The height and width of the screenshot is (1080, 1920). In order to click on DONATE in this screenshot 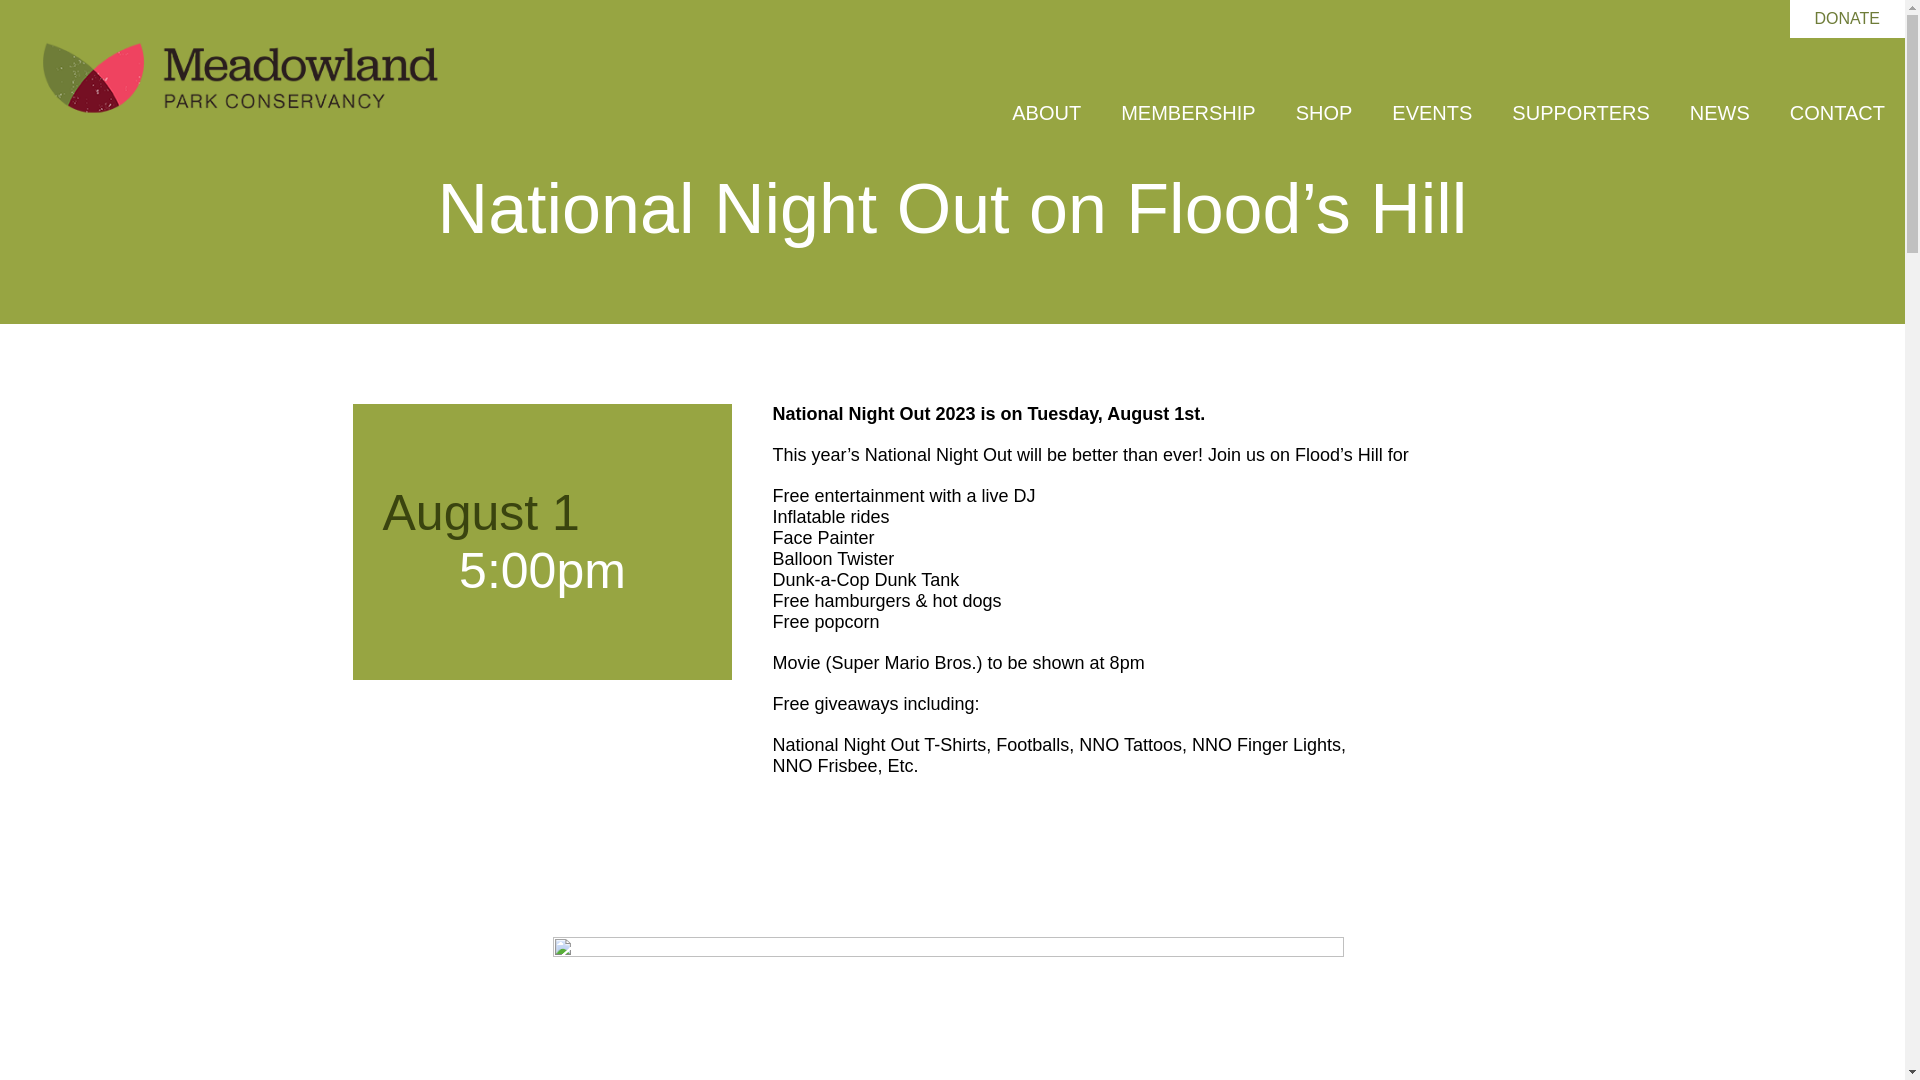, I will do `click(1848, 18)`.